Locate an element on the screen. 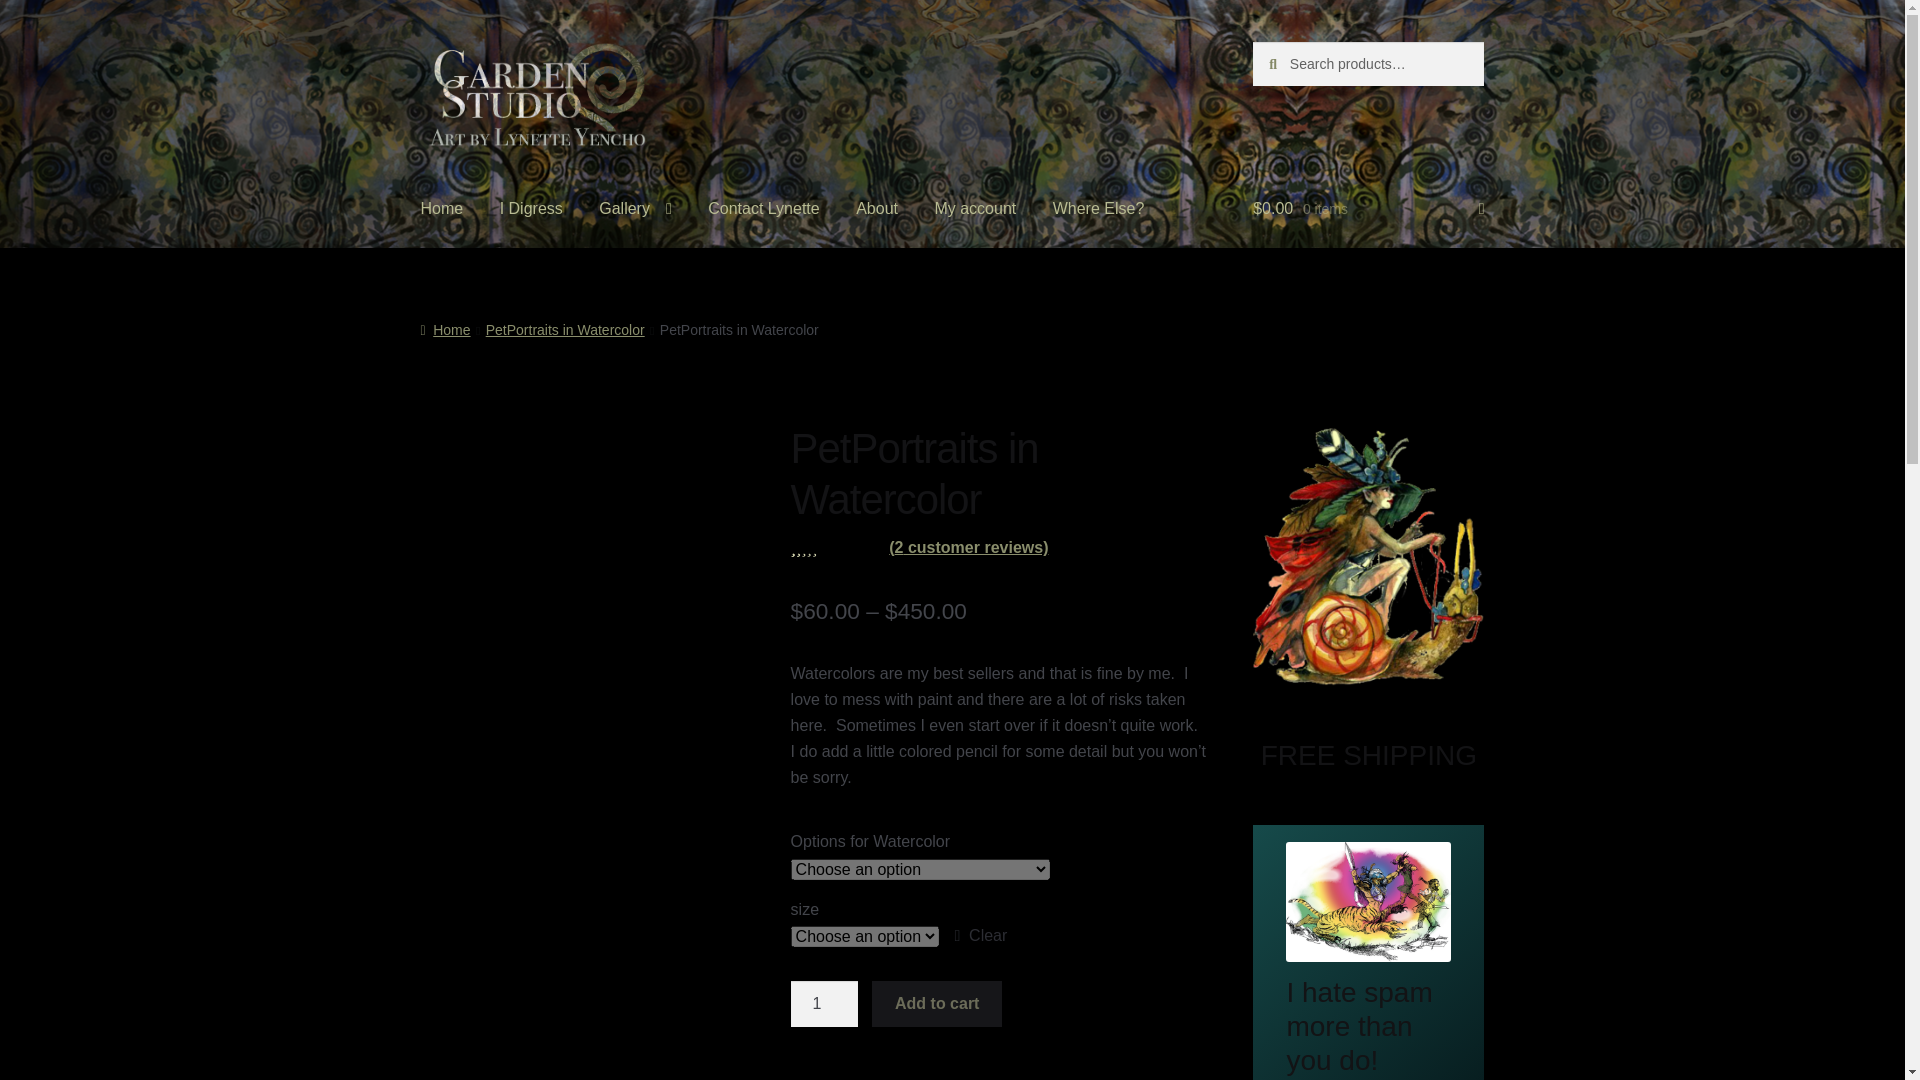  View your shopping cart is located at coordinates (1368, 208).